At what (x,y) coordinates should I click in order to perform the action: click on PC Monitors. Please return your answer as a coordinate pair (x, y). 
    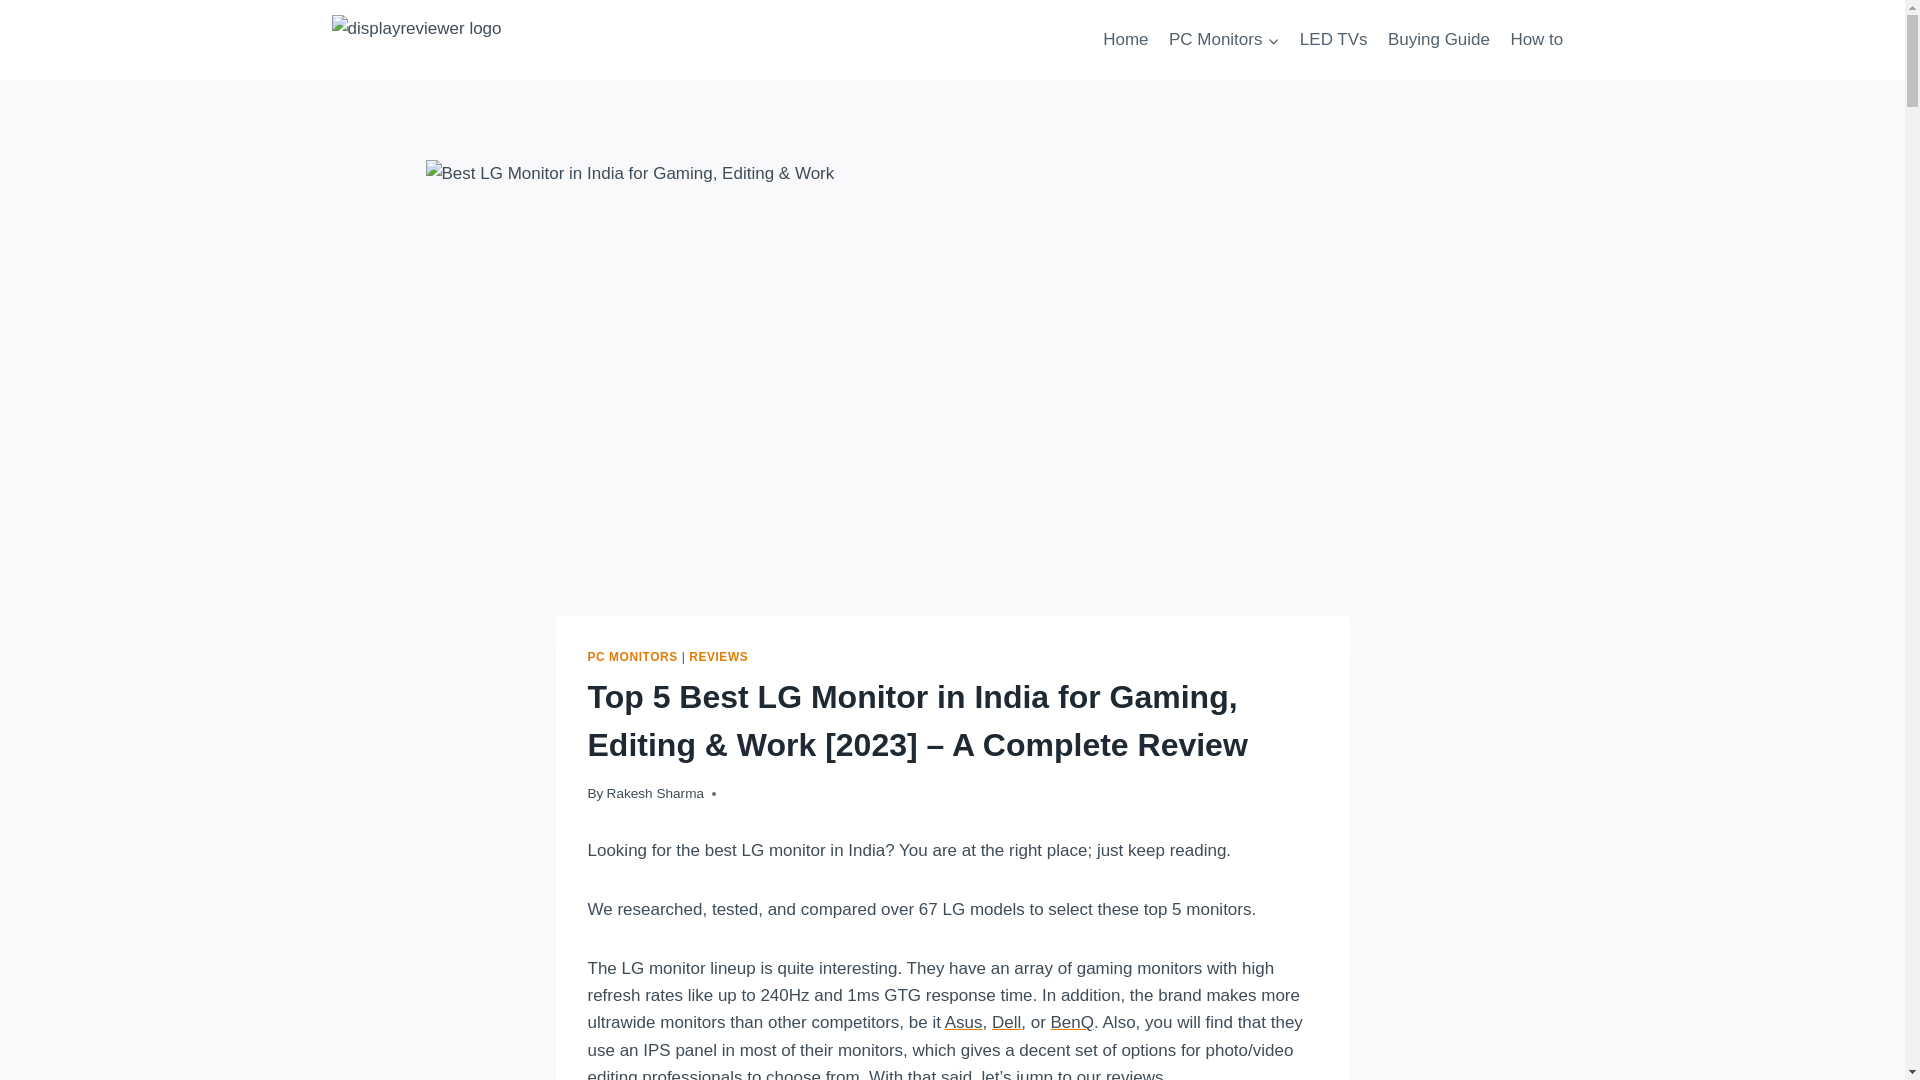
    Looking at the image, I should click on (1224, 40).